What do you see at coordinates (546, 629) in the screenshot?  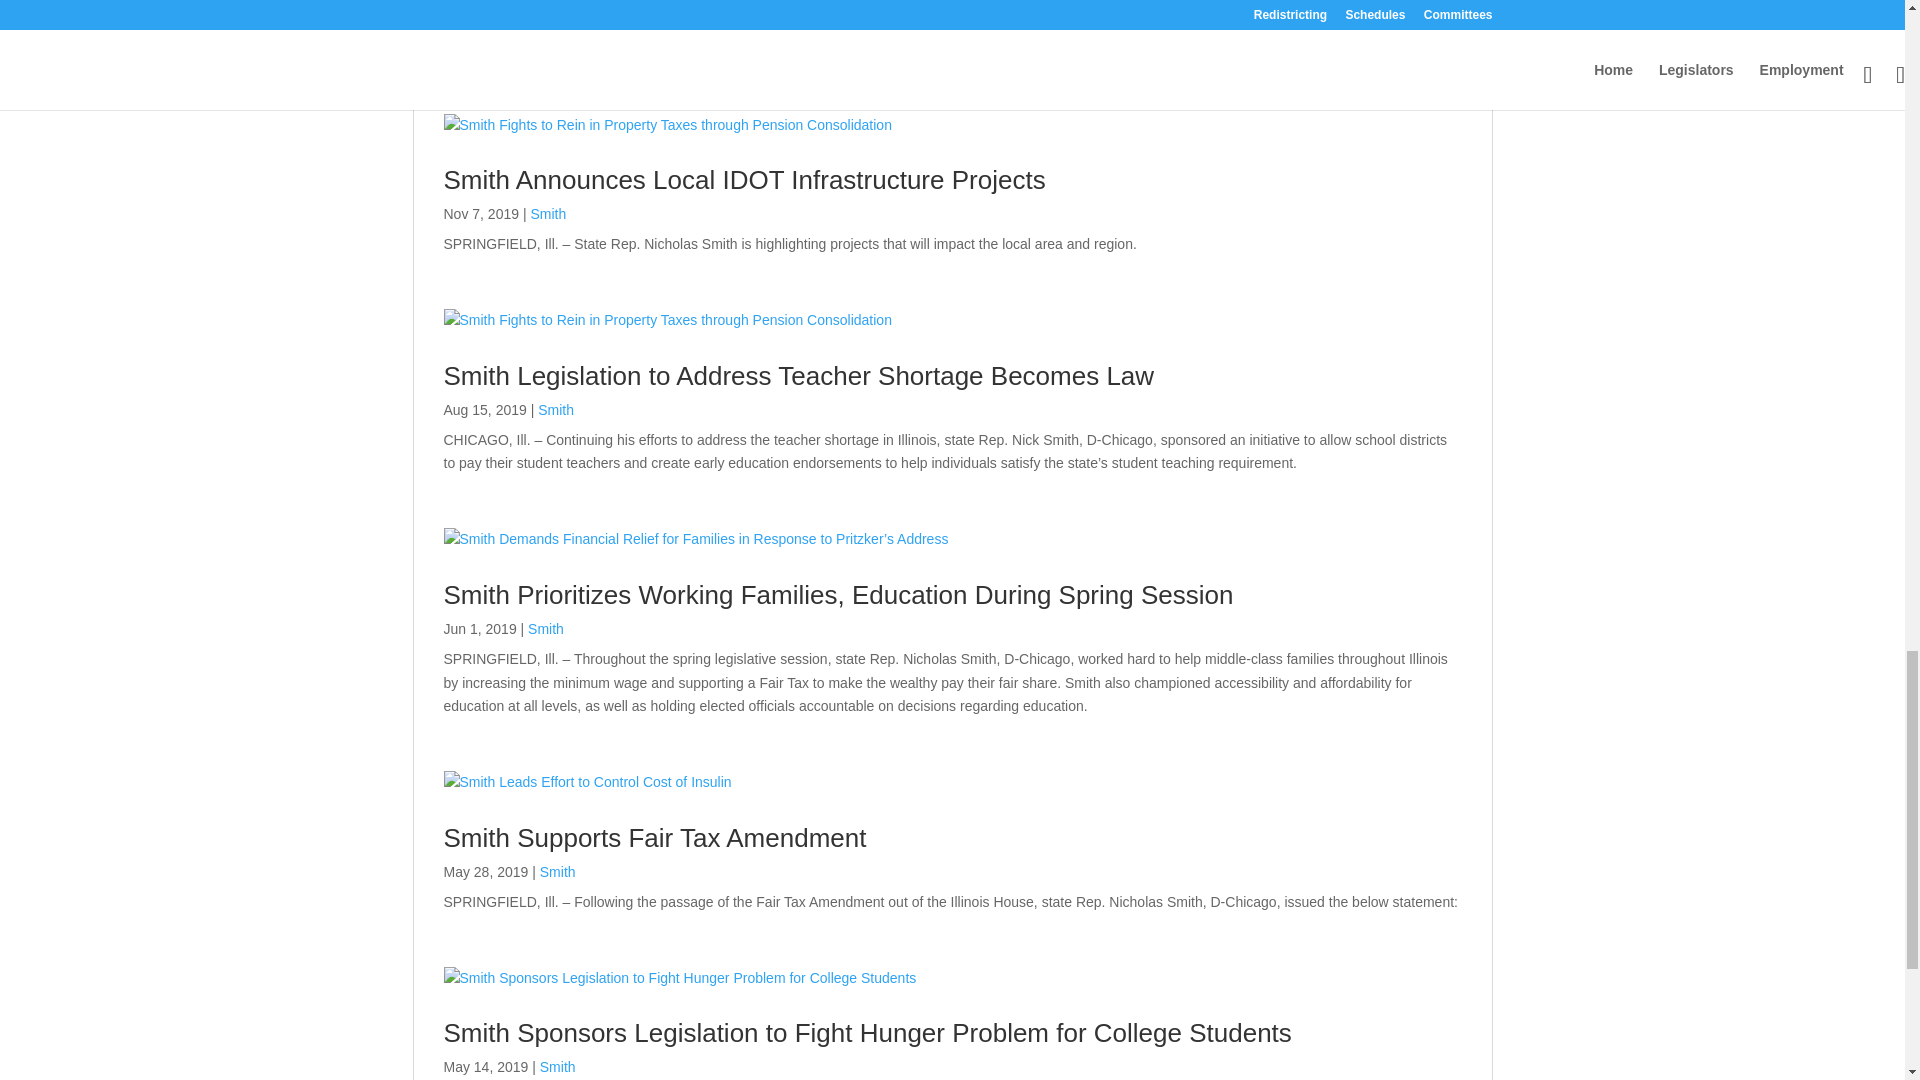 I see `Smith` at bounding box center [546, 629].